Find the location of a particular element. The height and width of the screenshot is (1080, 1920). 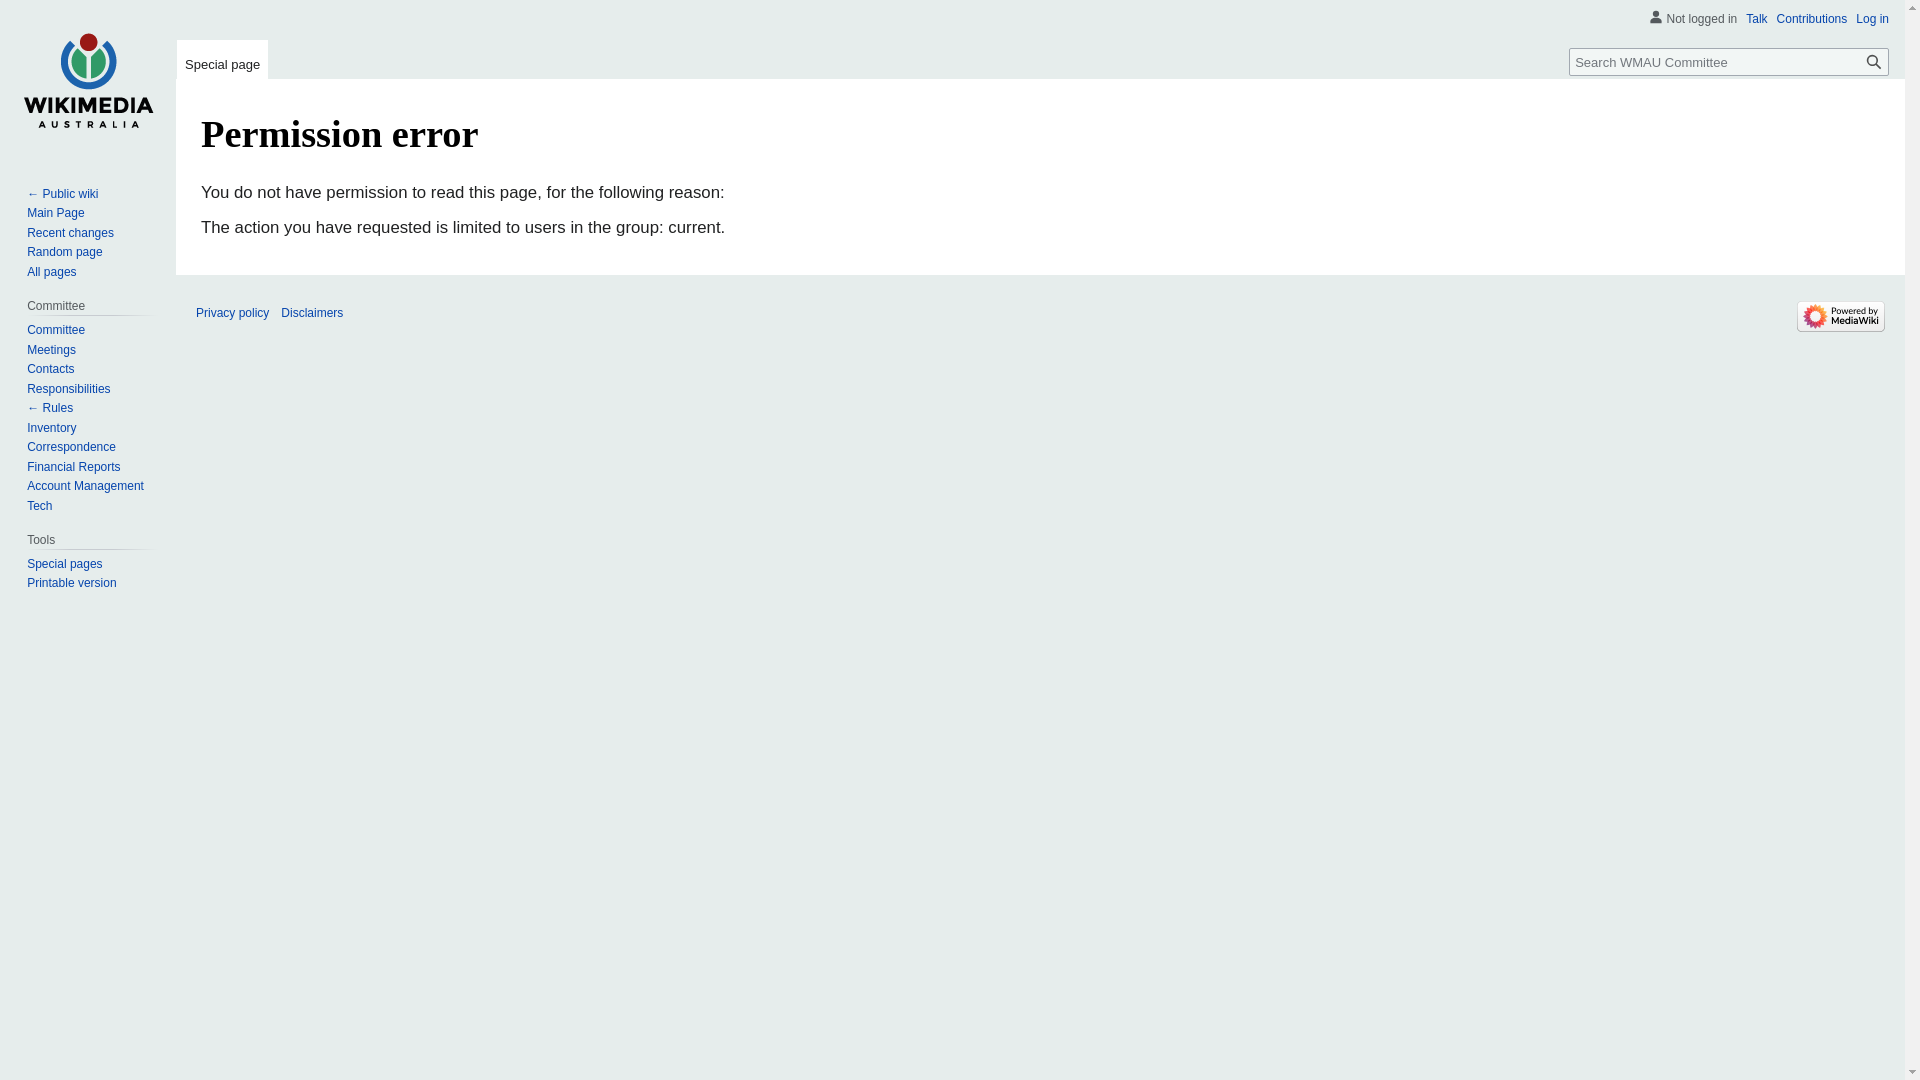

Account Management is located at coordinates (86, 486).